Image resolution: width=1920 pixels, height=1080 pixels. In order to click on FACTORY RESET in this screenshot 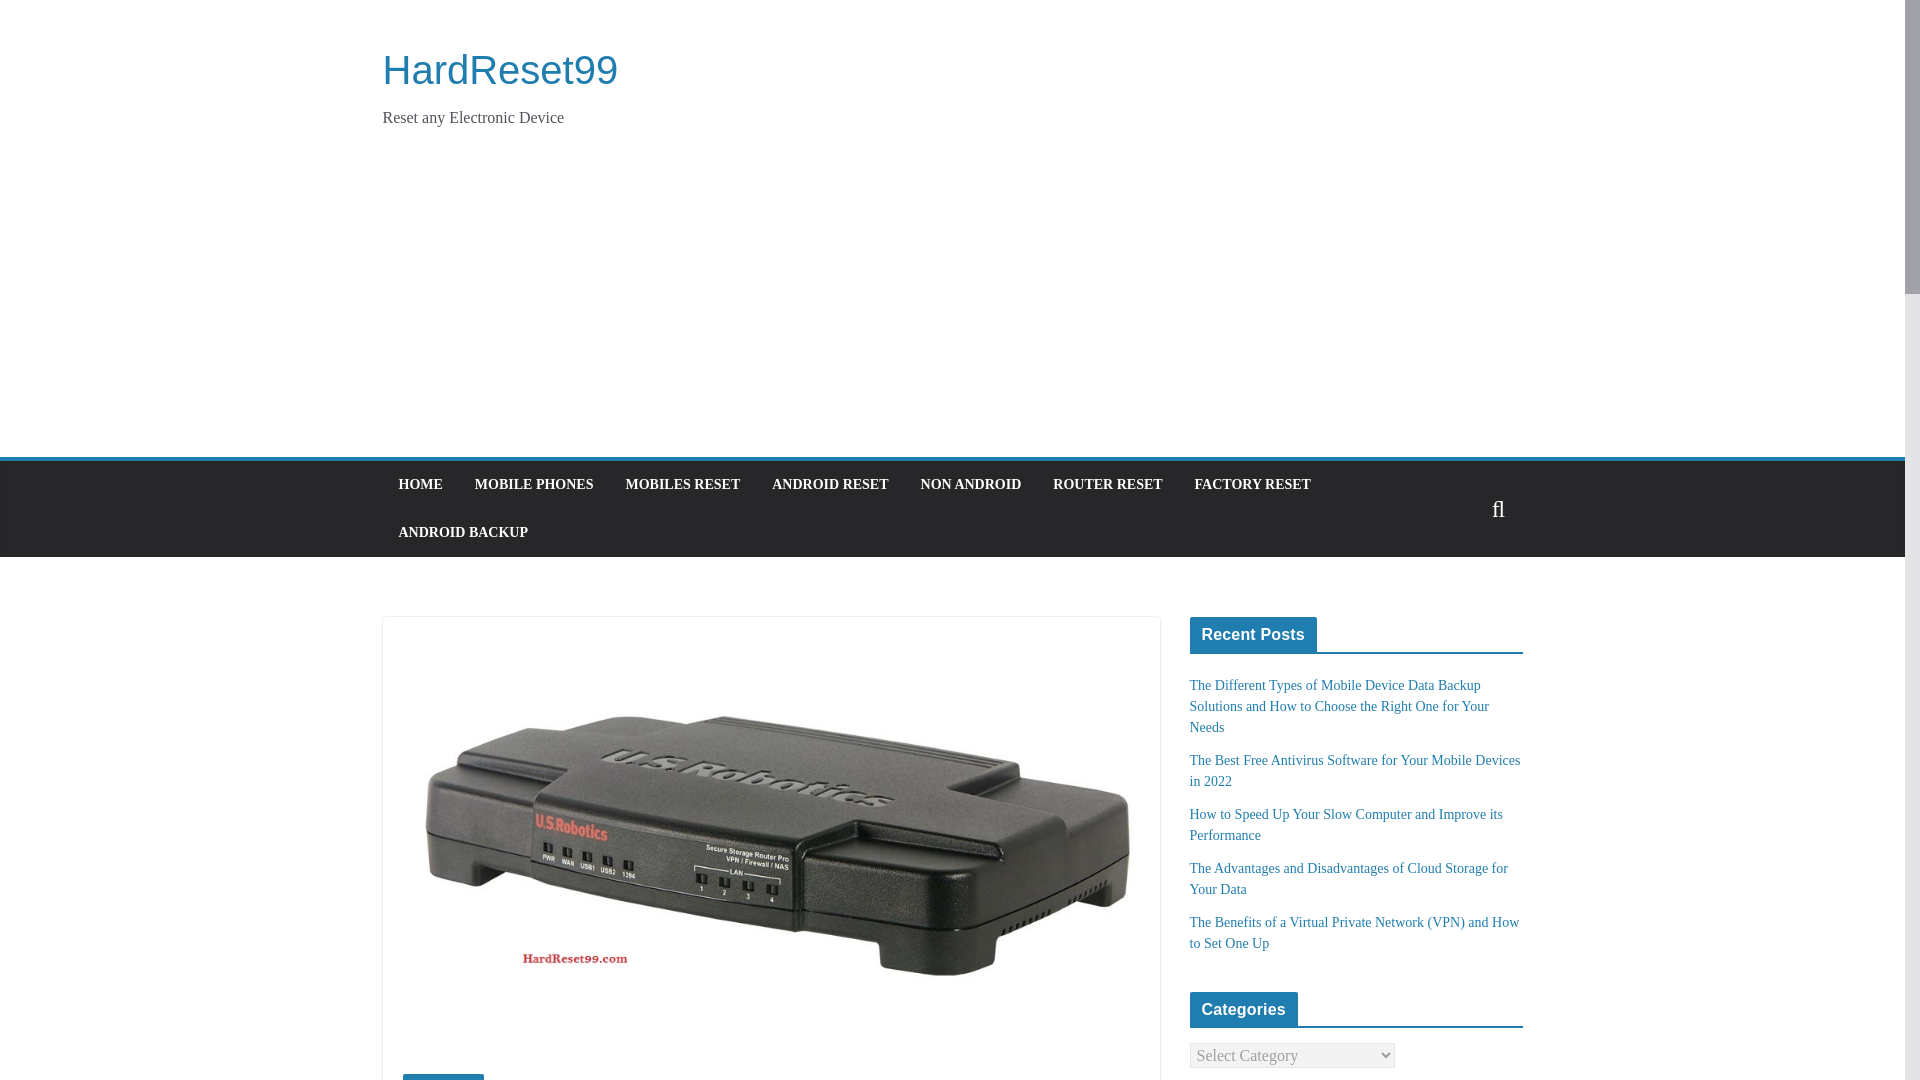, I will do `click(1252, 484)`.